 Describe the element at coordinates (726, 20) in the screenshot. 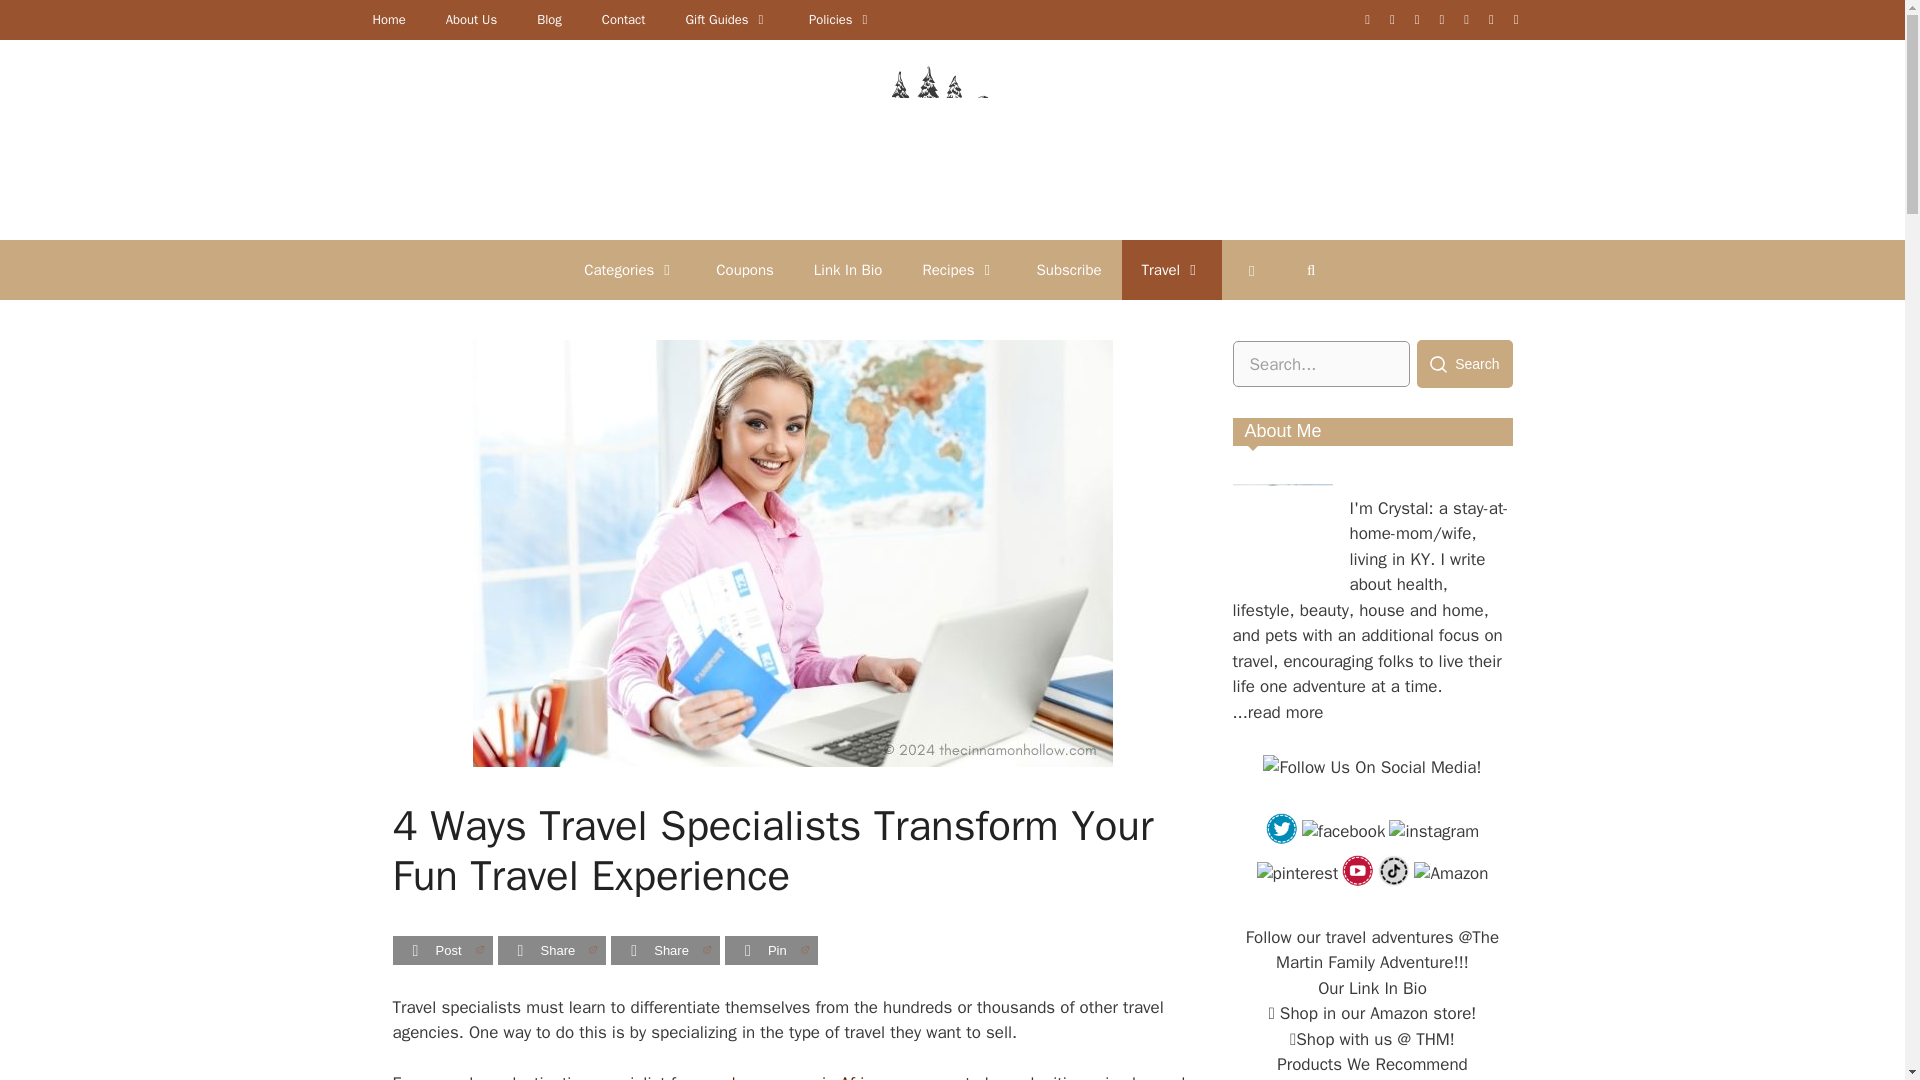

I see `Gift Guides` at that location.